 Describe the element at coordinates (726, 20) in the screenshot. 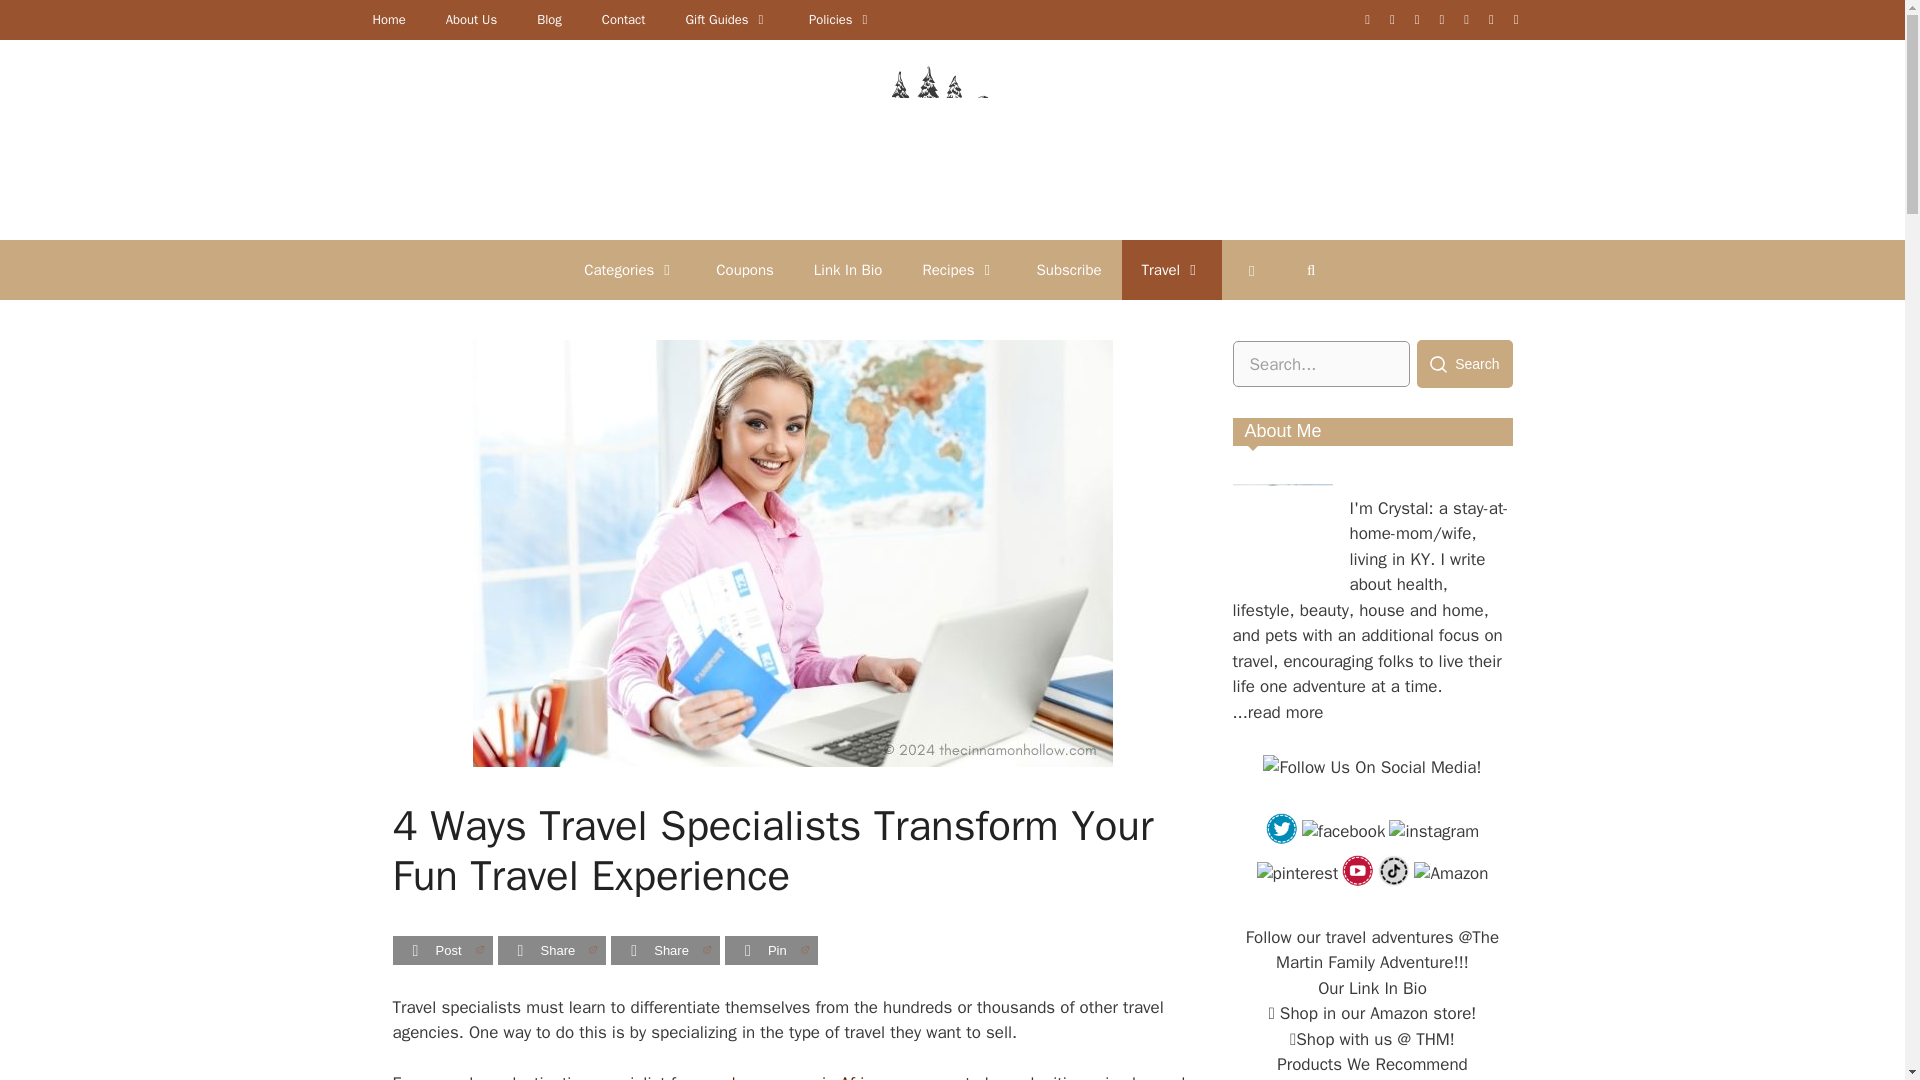

I see `Gift Guides` at that location.